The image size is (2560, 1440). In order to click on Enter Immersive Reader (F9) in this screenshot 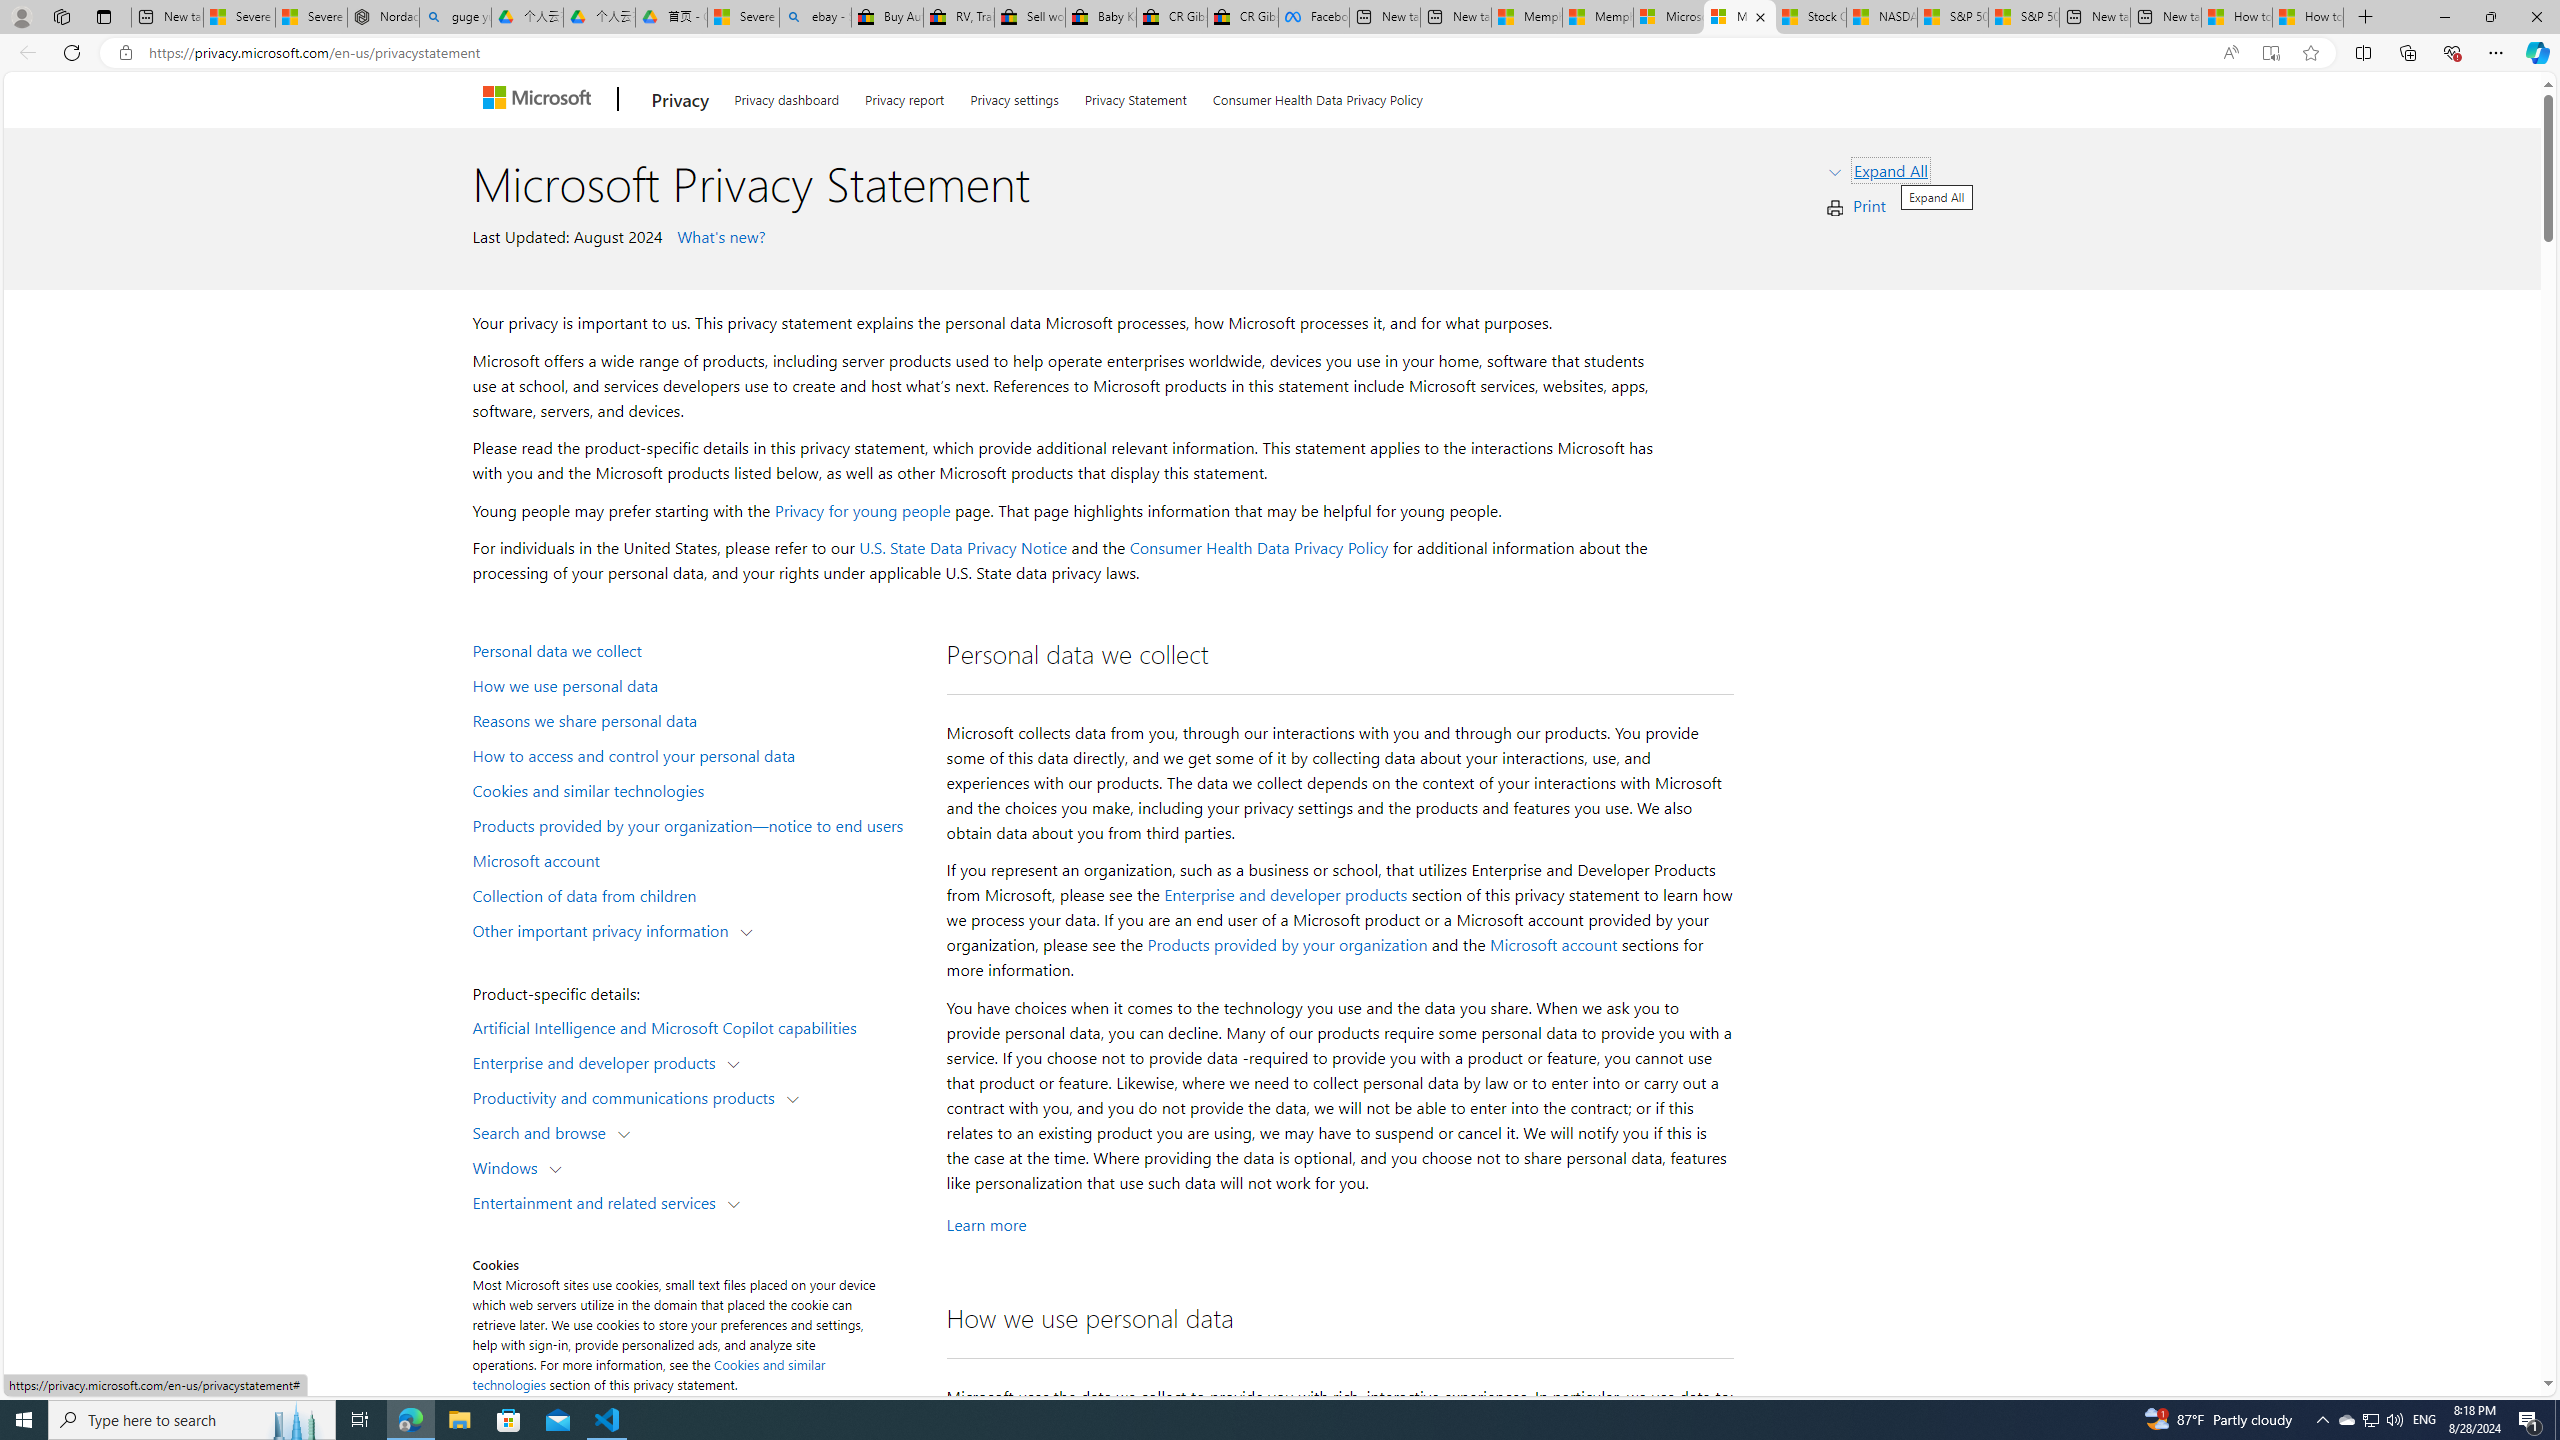, I will do `click(2270, 53)`.